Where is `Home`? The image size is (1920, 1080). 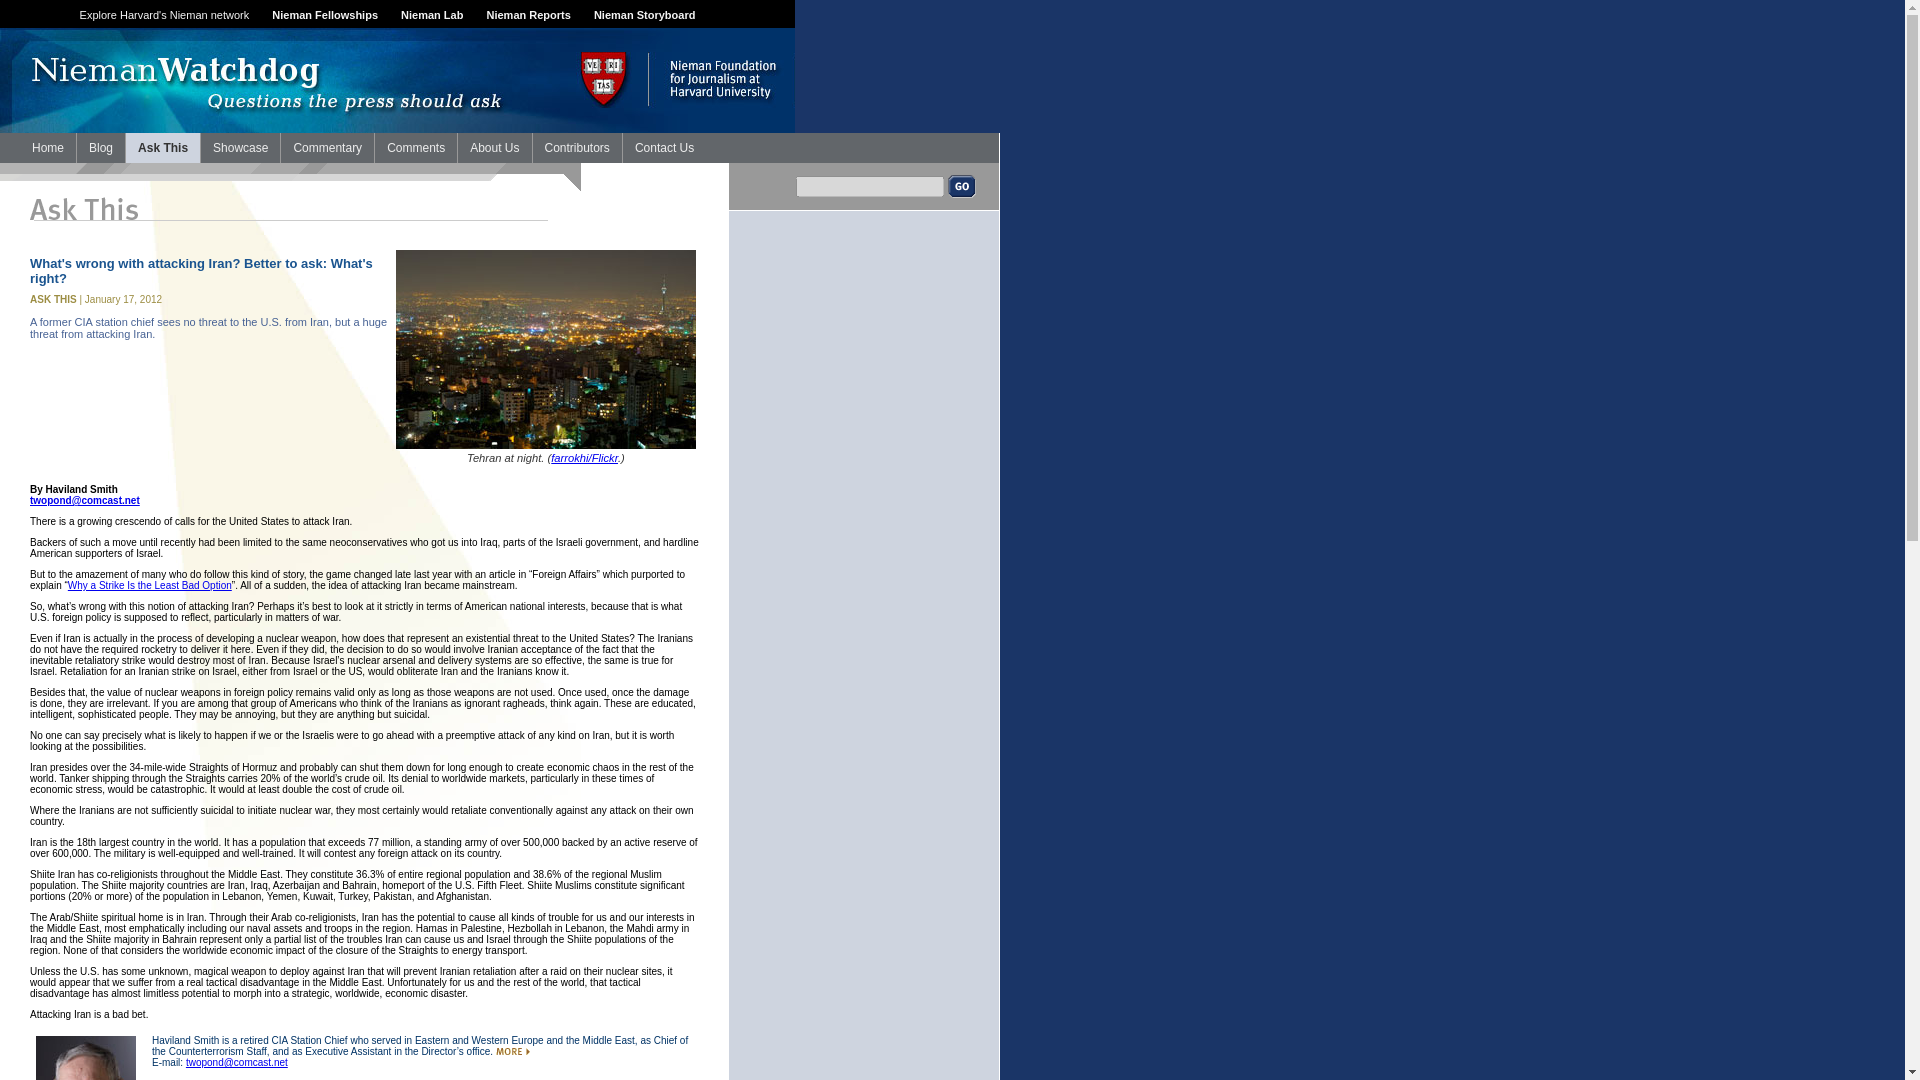
Home is located at coordinates (48, 148).